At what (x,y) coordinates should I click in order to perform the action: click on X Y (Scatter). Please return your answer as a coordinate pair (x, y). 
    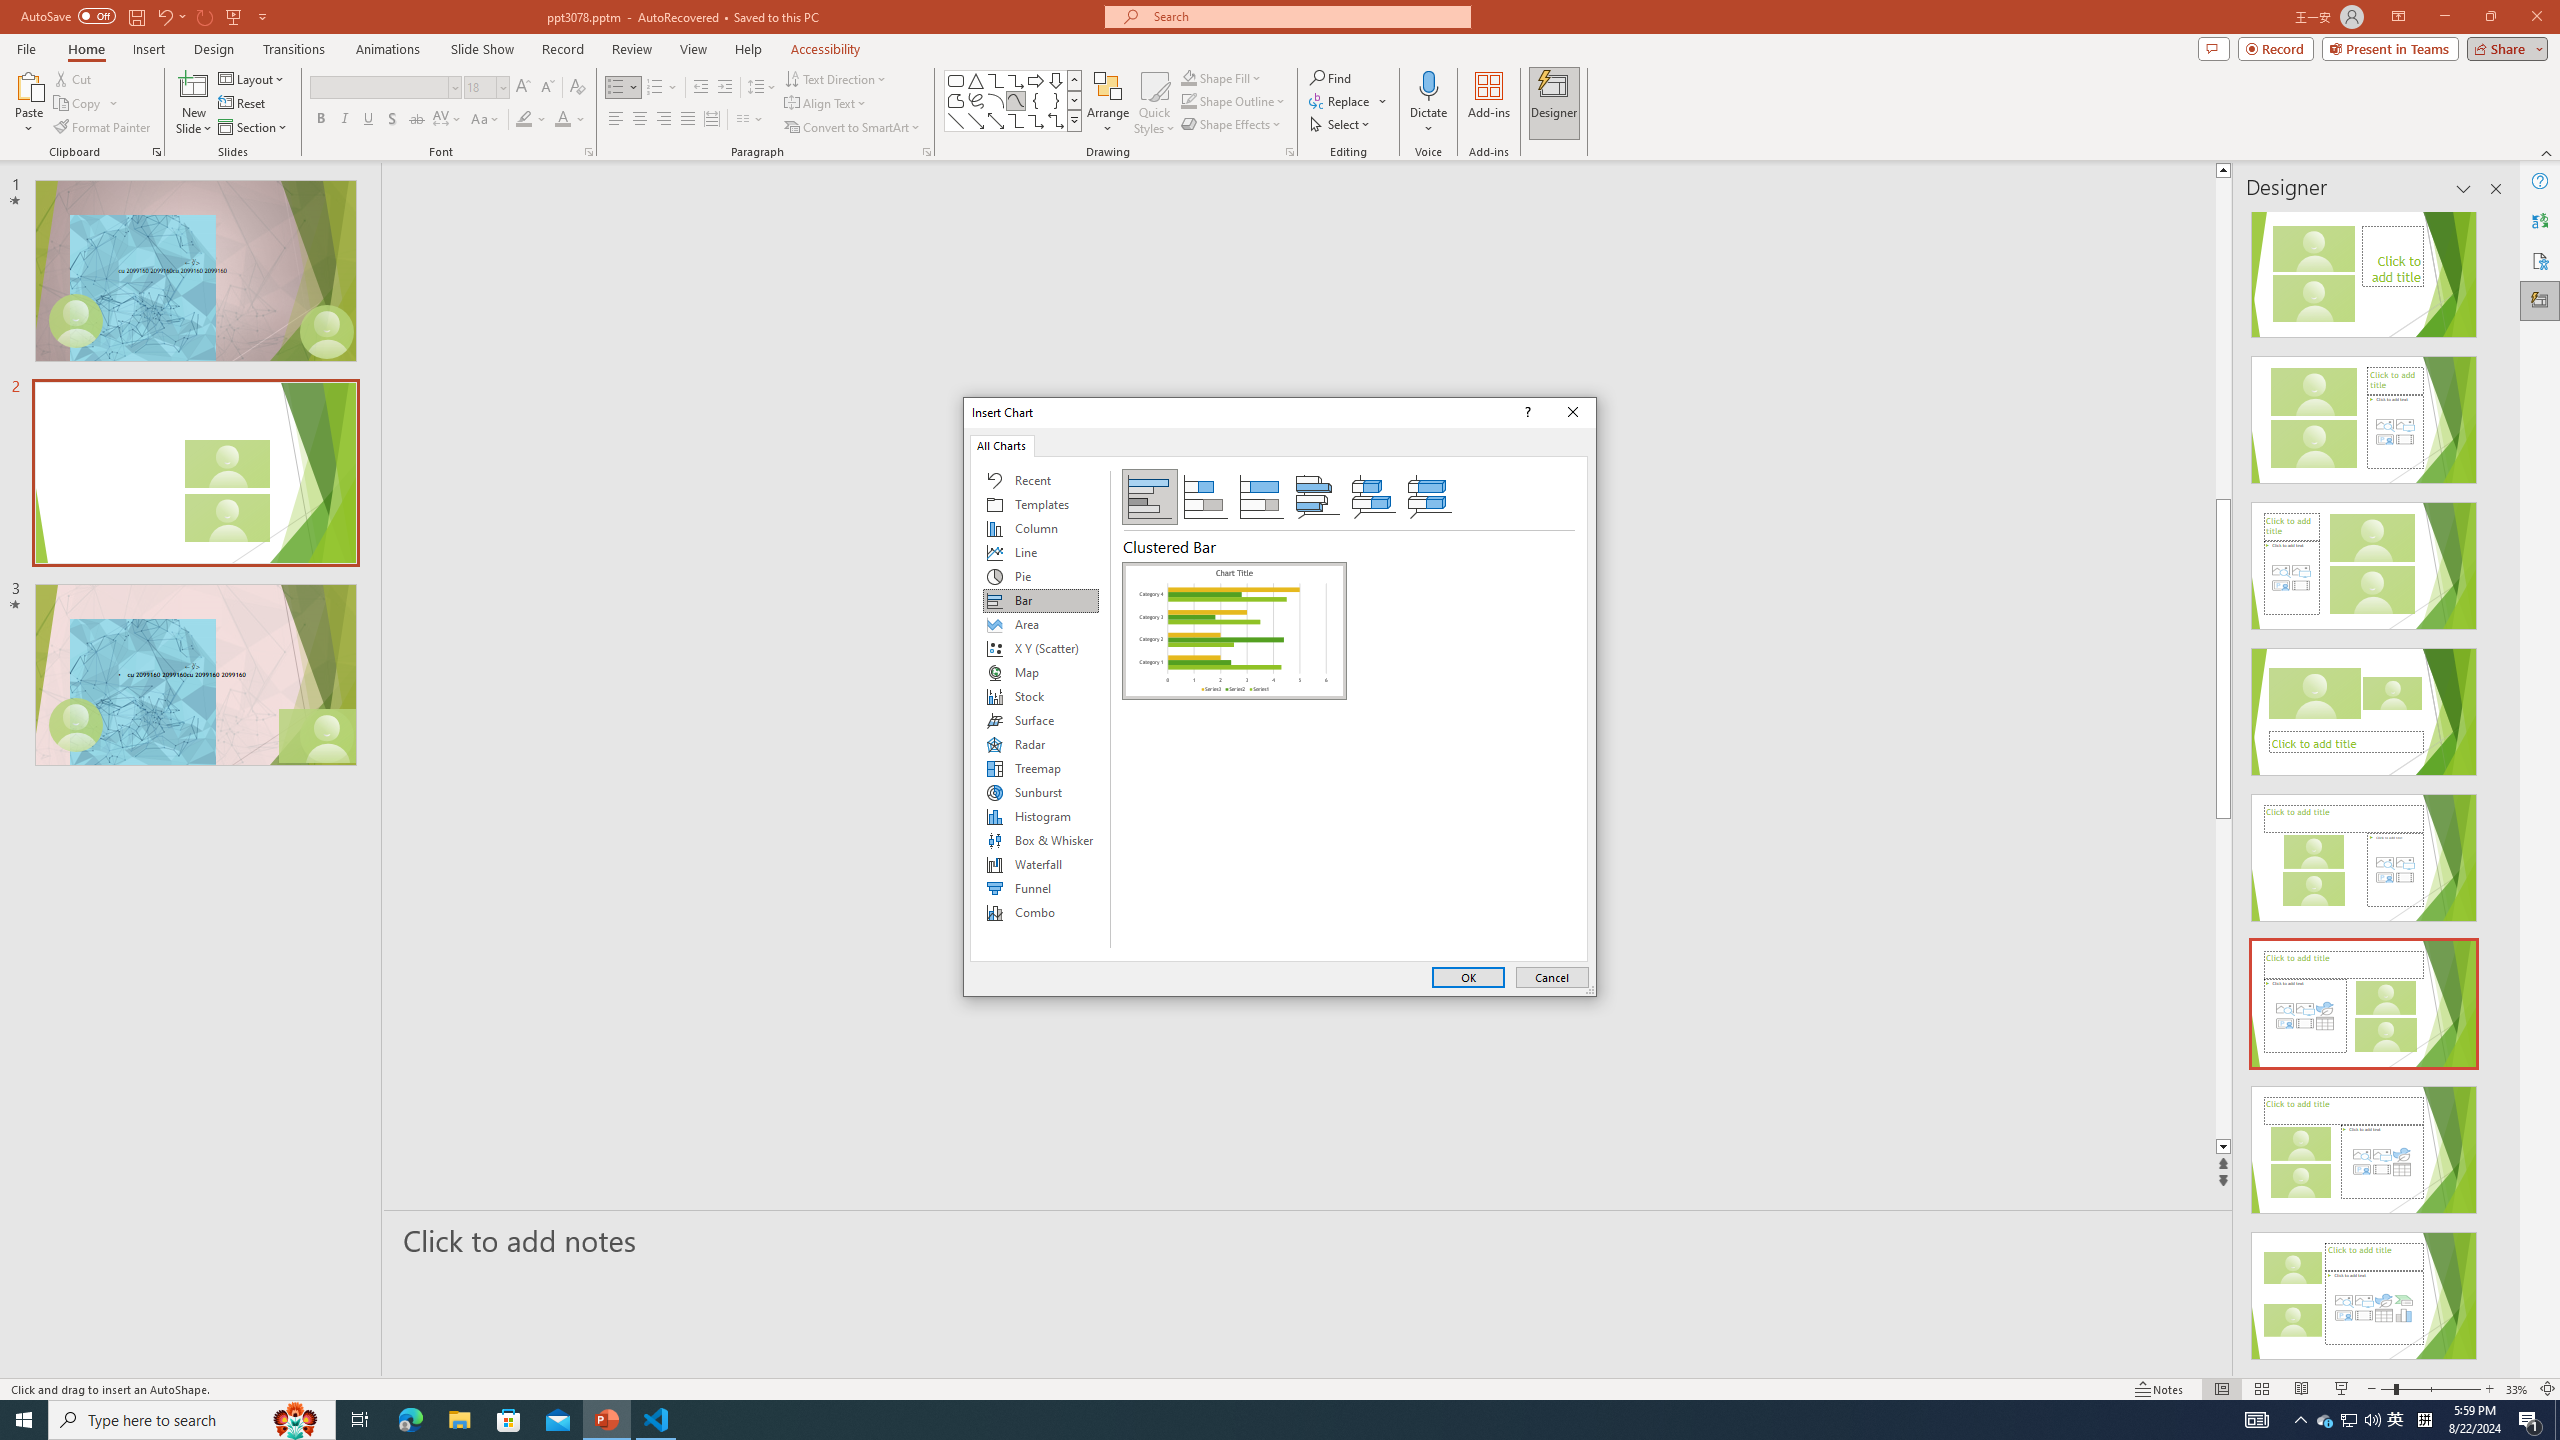
    Looking at the image, I should click on (1040, 648).